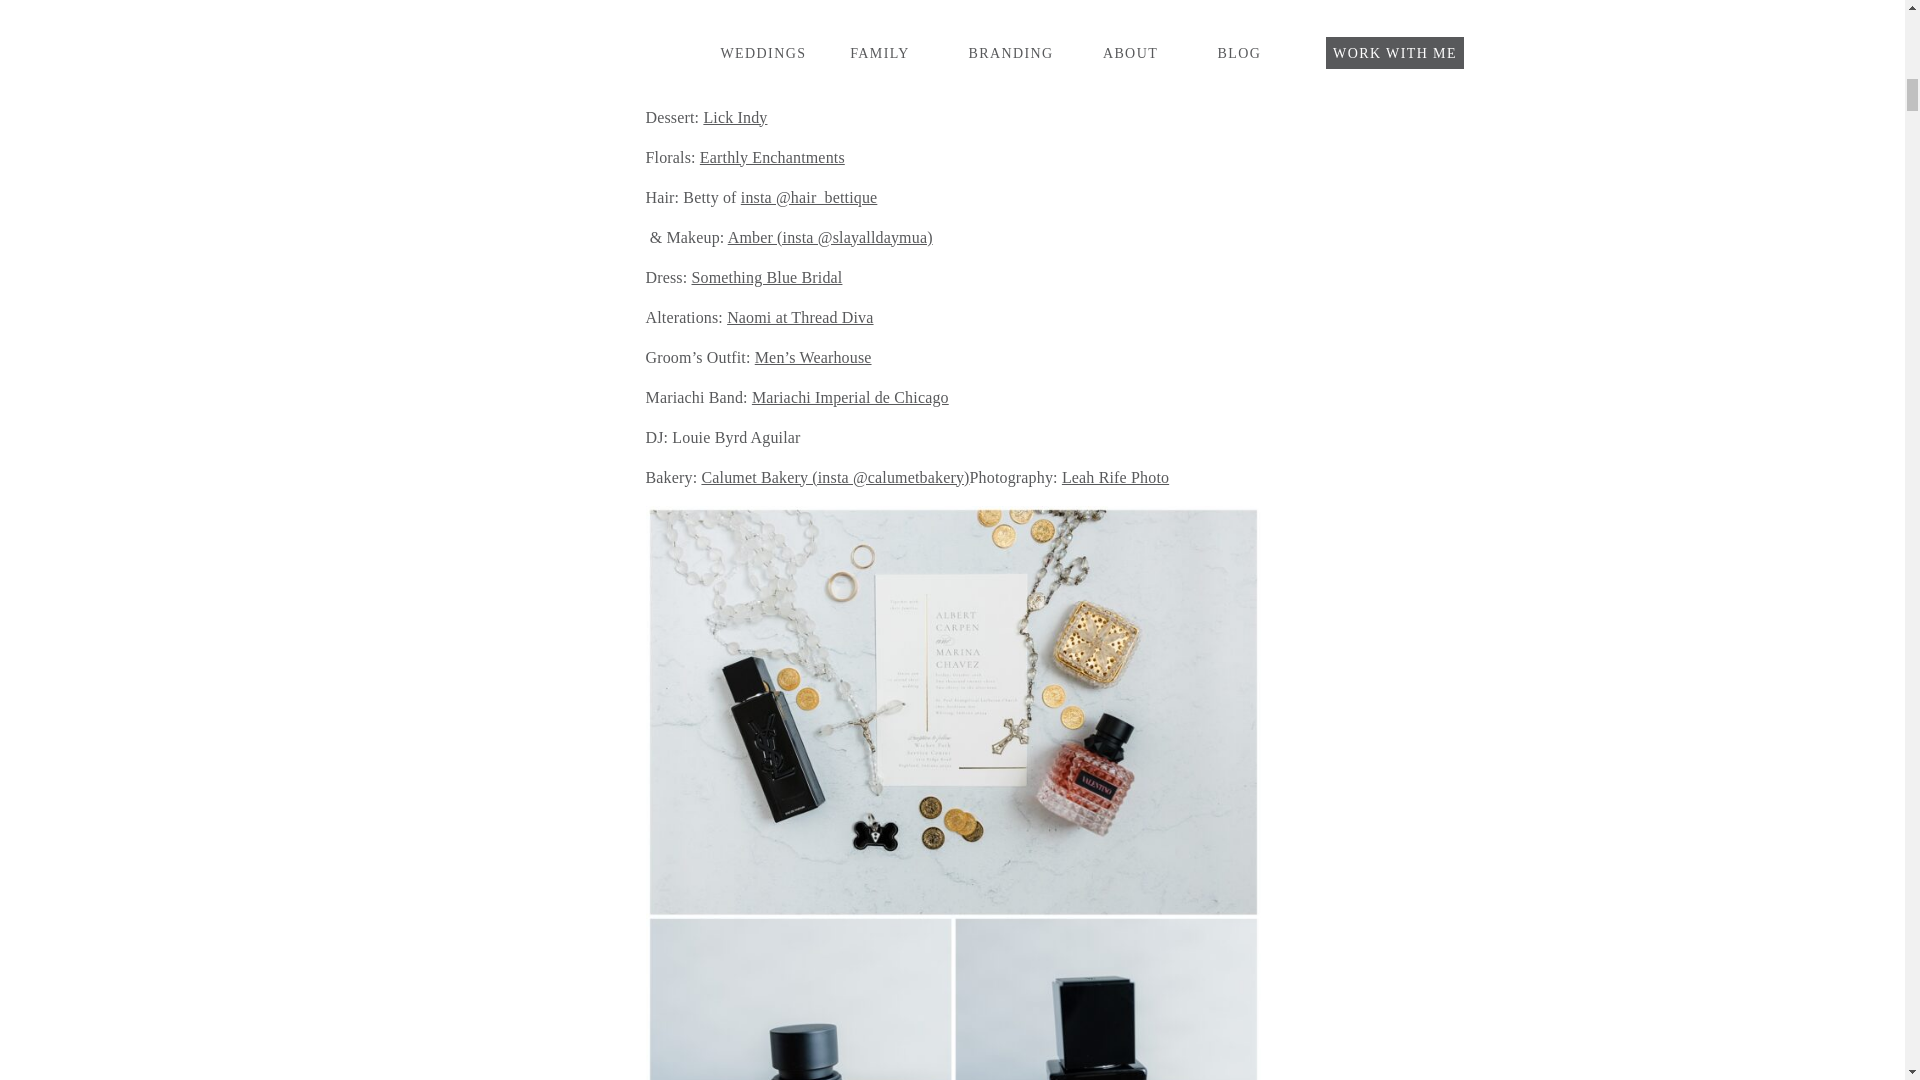 The image size is (1920, 1080). Describe the element at coordinates (1115, 476) in the screenshot. I see `Leah Rife Photo` at that location.